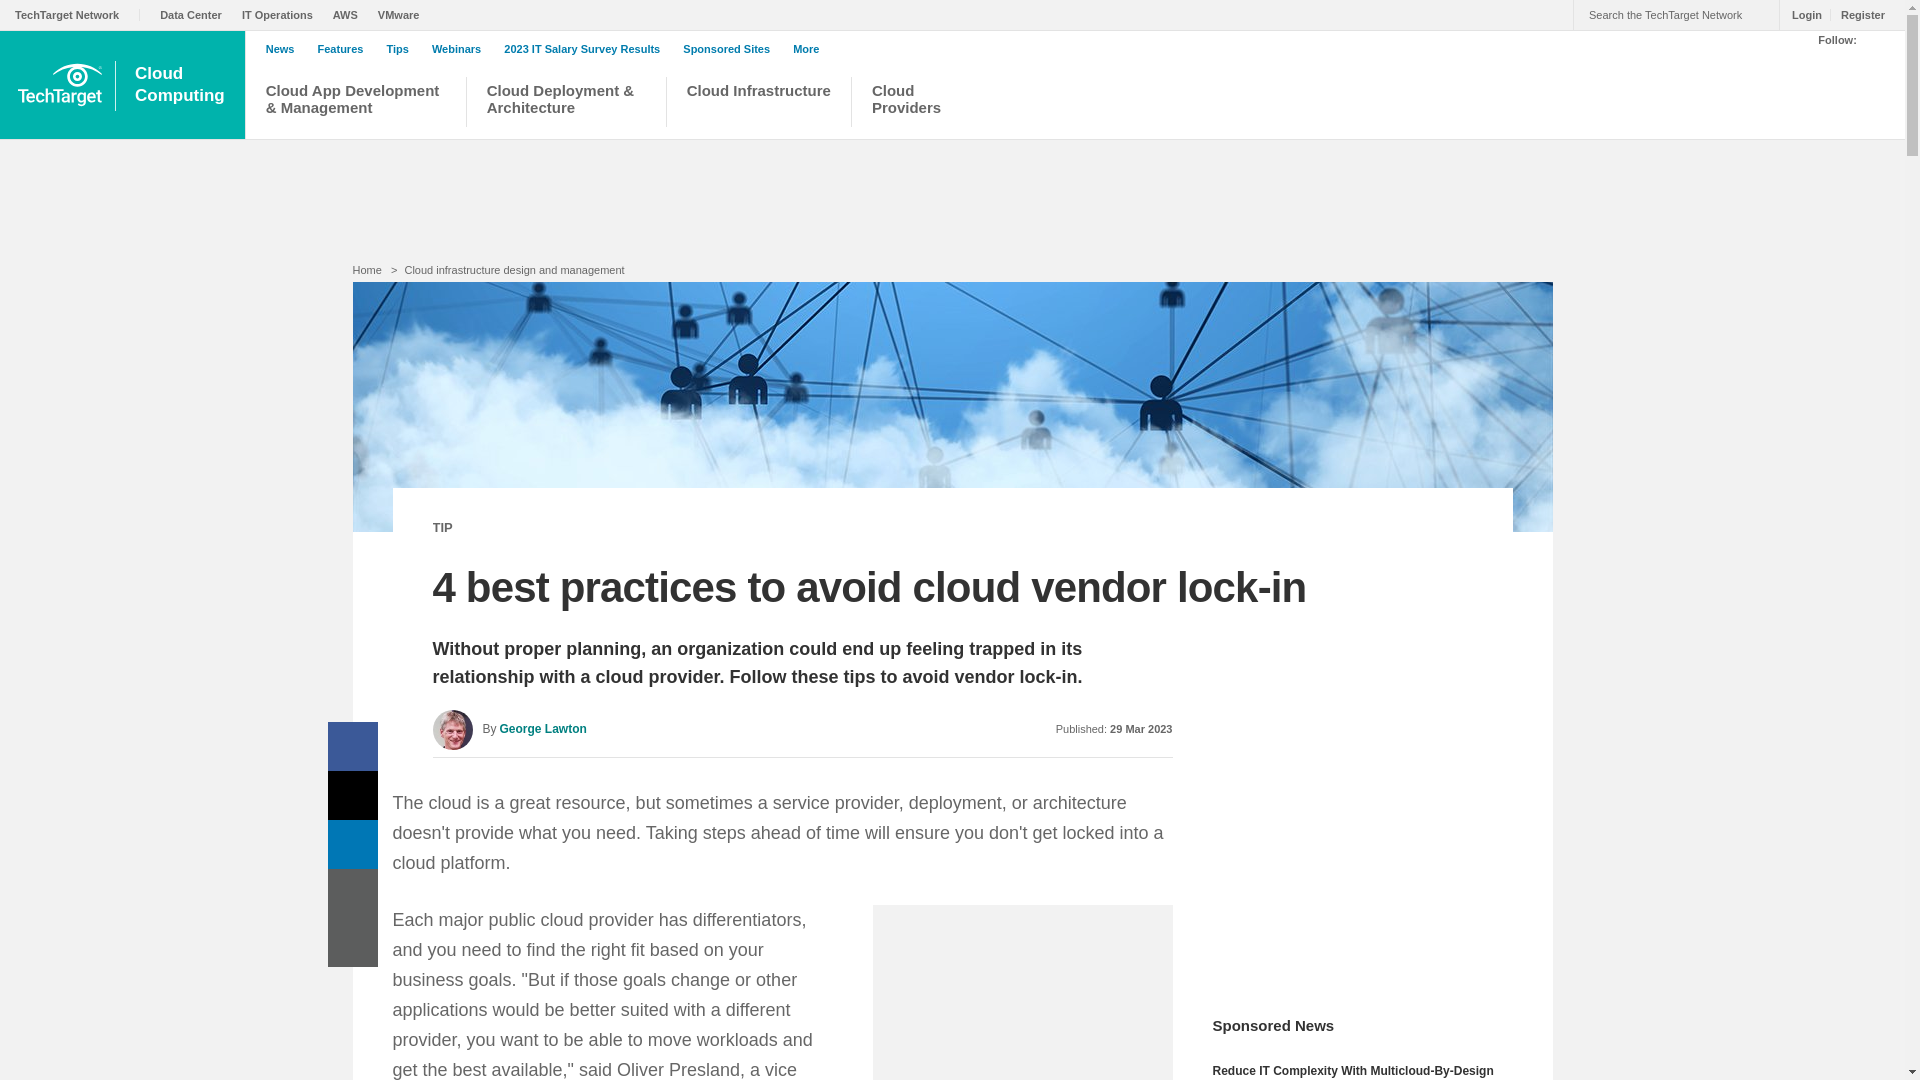 This screenshot has height=1080, width=1920. Describe the element at coordinates (759, 104) in the screenshot. I see `Cloud Infrastructure` at that location.